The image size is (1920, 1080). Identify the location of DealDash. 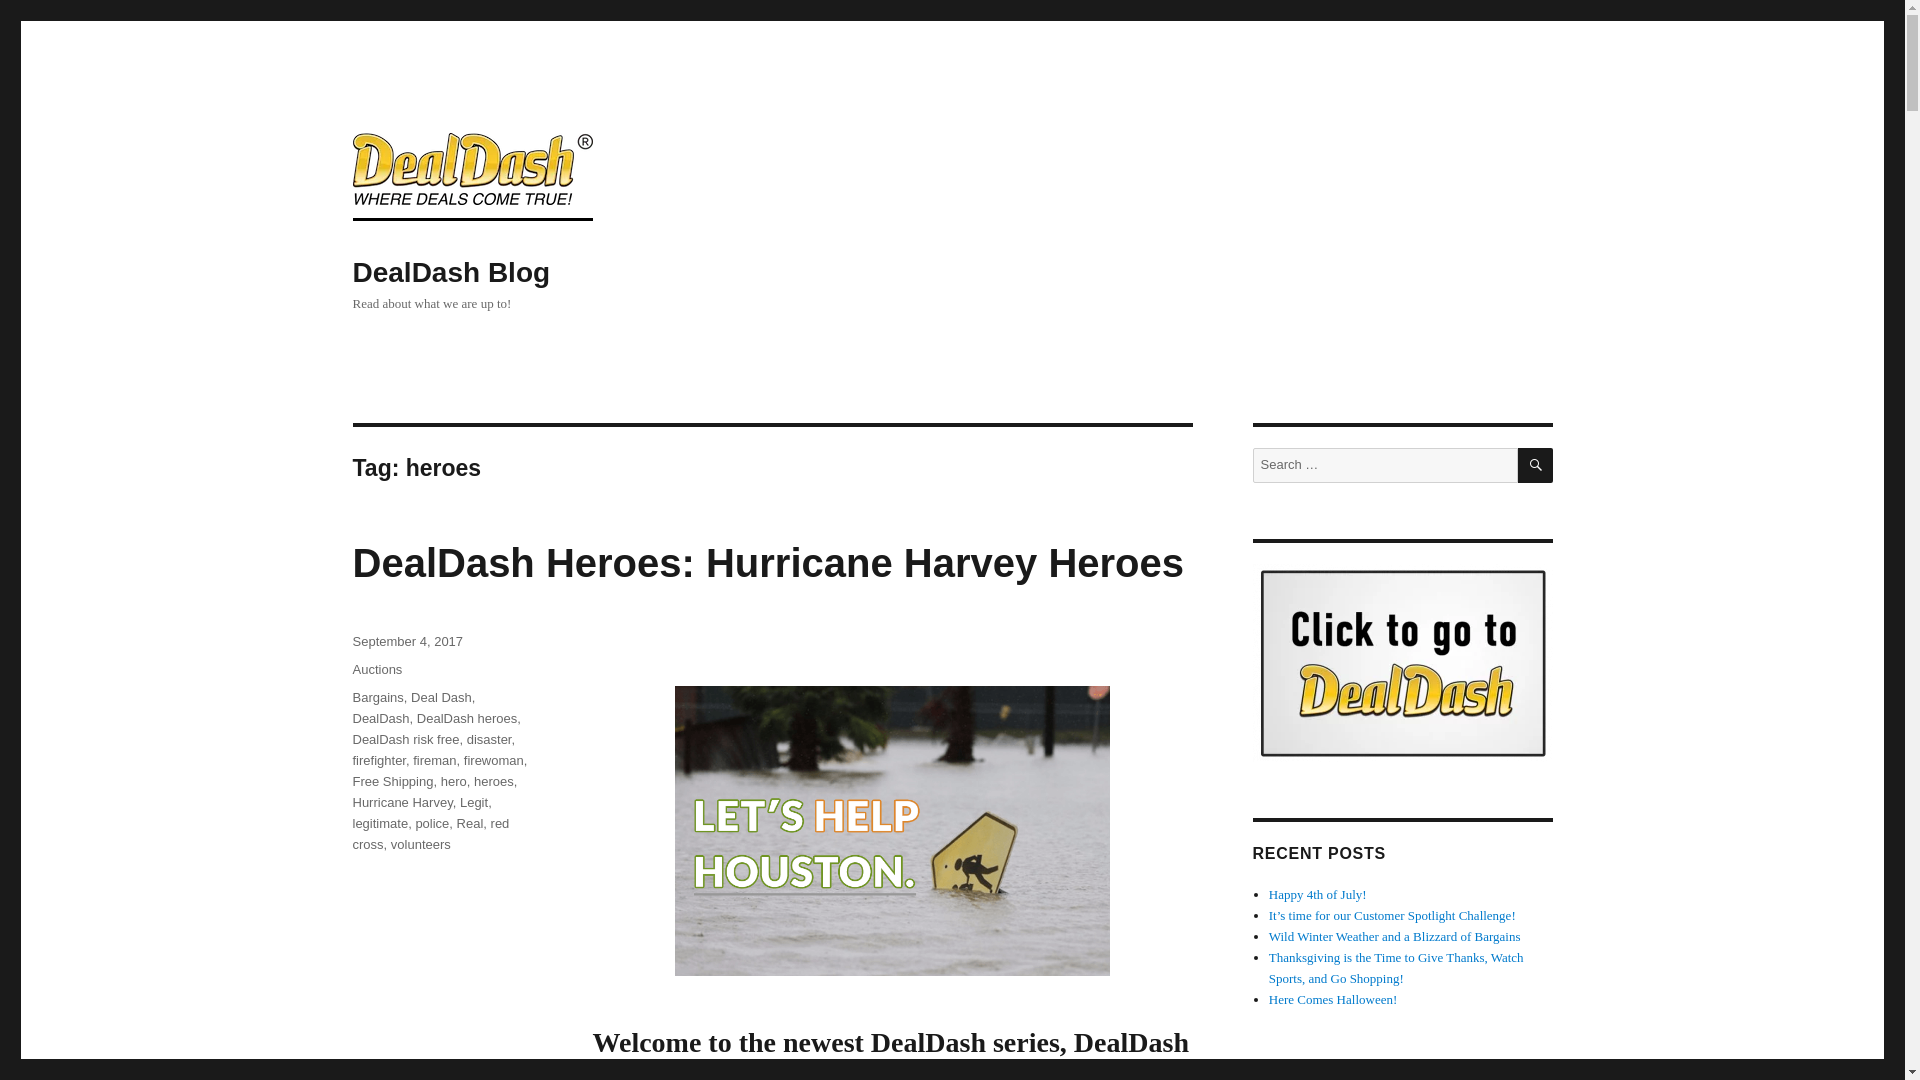
(380, 718).